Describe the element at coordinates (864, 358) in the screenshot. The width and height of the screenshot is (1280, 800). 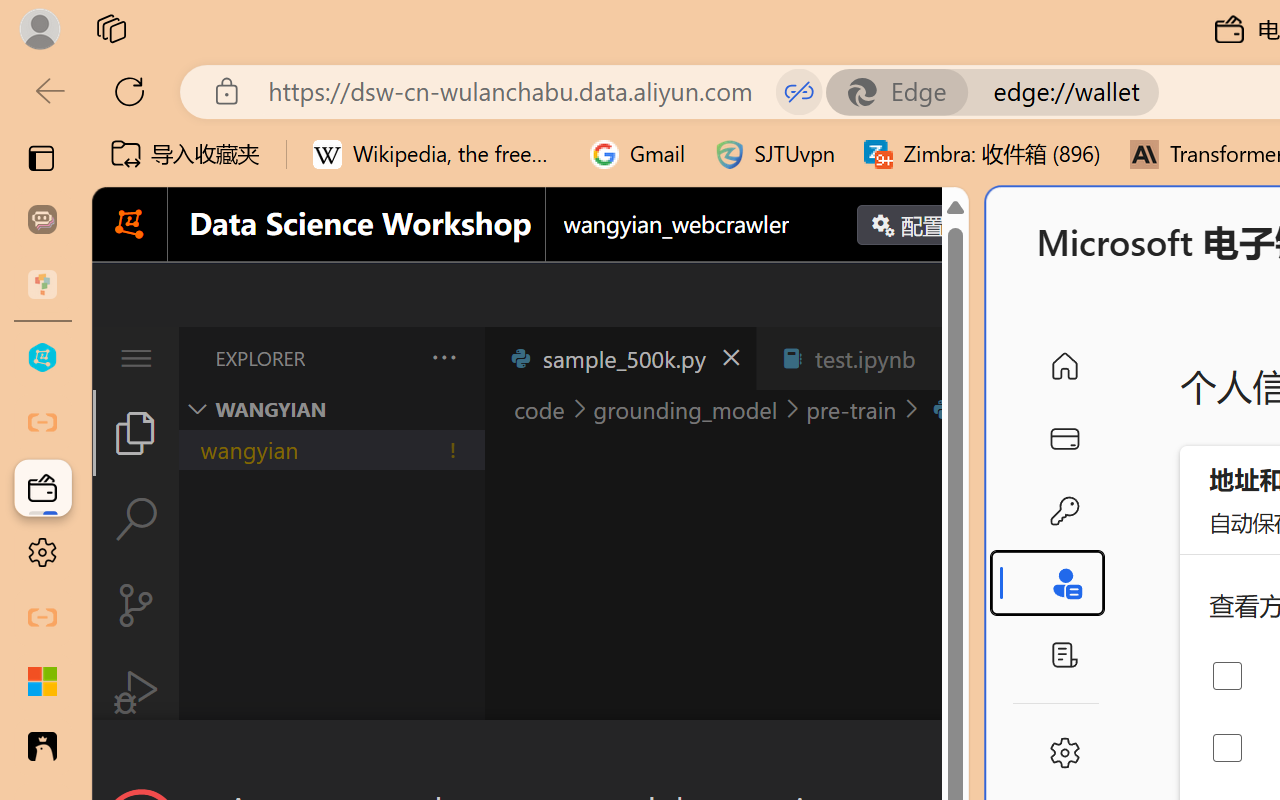
I see `test.ipynb` at that location.